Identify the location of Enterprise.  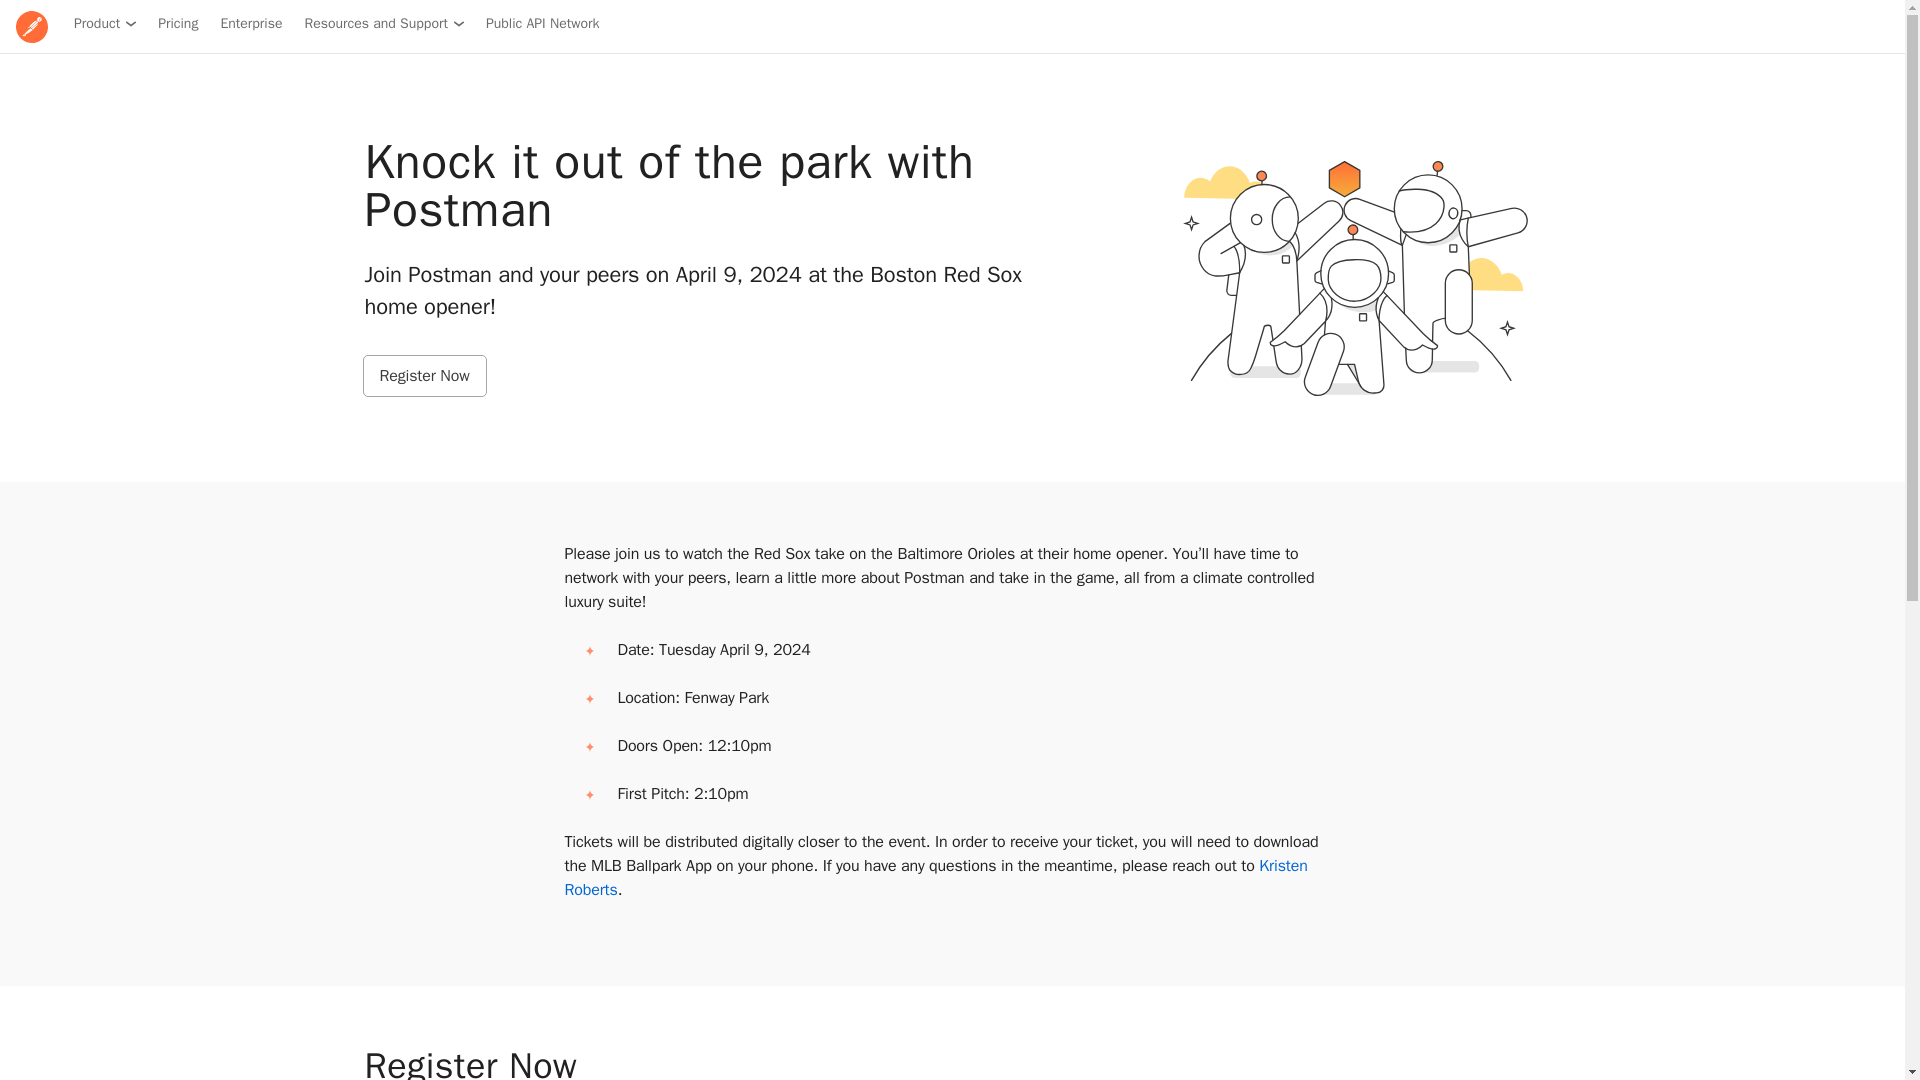
(251, 24).